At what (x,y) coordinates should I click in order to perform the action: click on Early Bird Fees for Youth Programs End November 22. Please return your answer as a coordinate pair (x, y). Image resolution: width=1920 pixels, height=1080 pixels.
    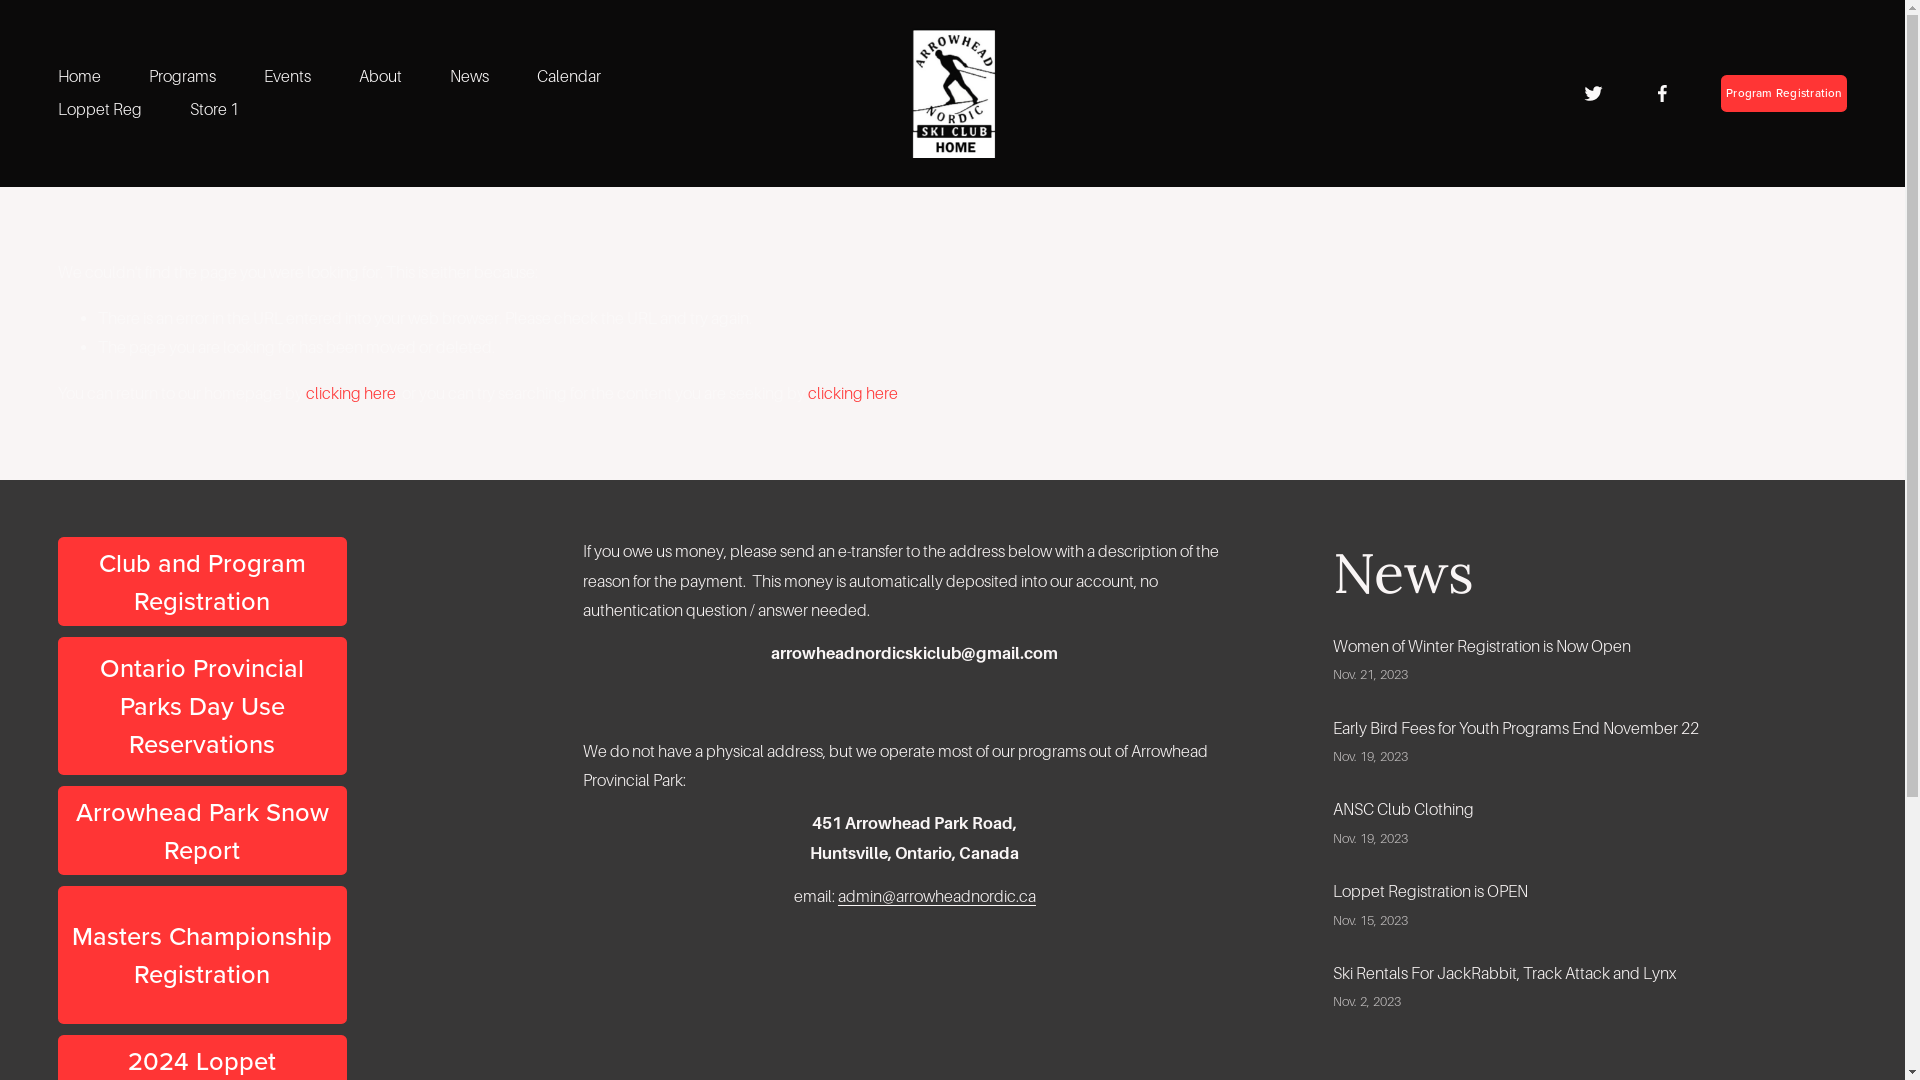
    Looking at the image, I should click on (1516, 728).